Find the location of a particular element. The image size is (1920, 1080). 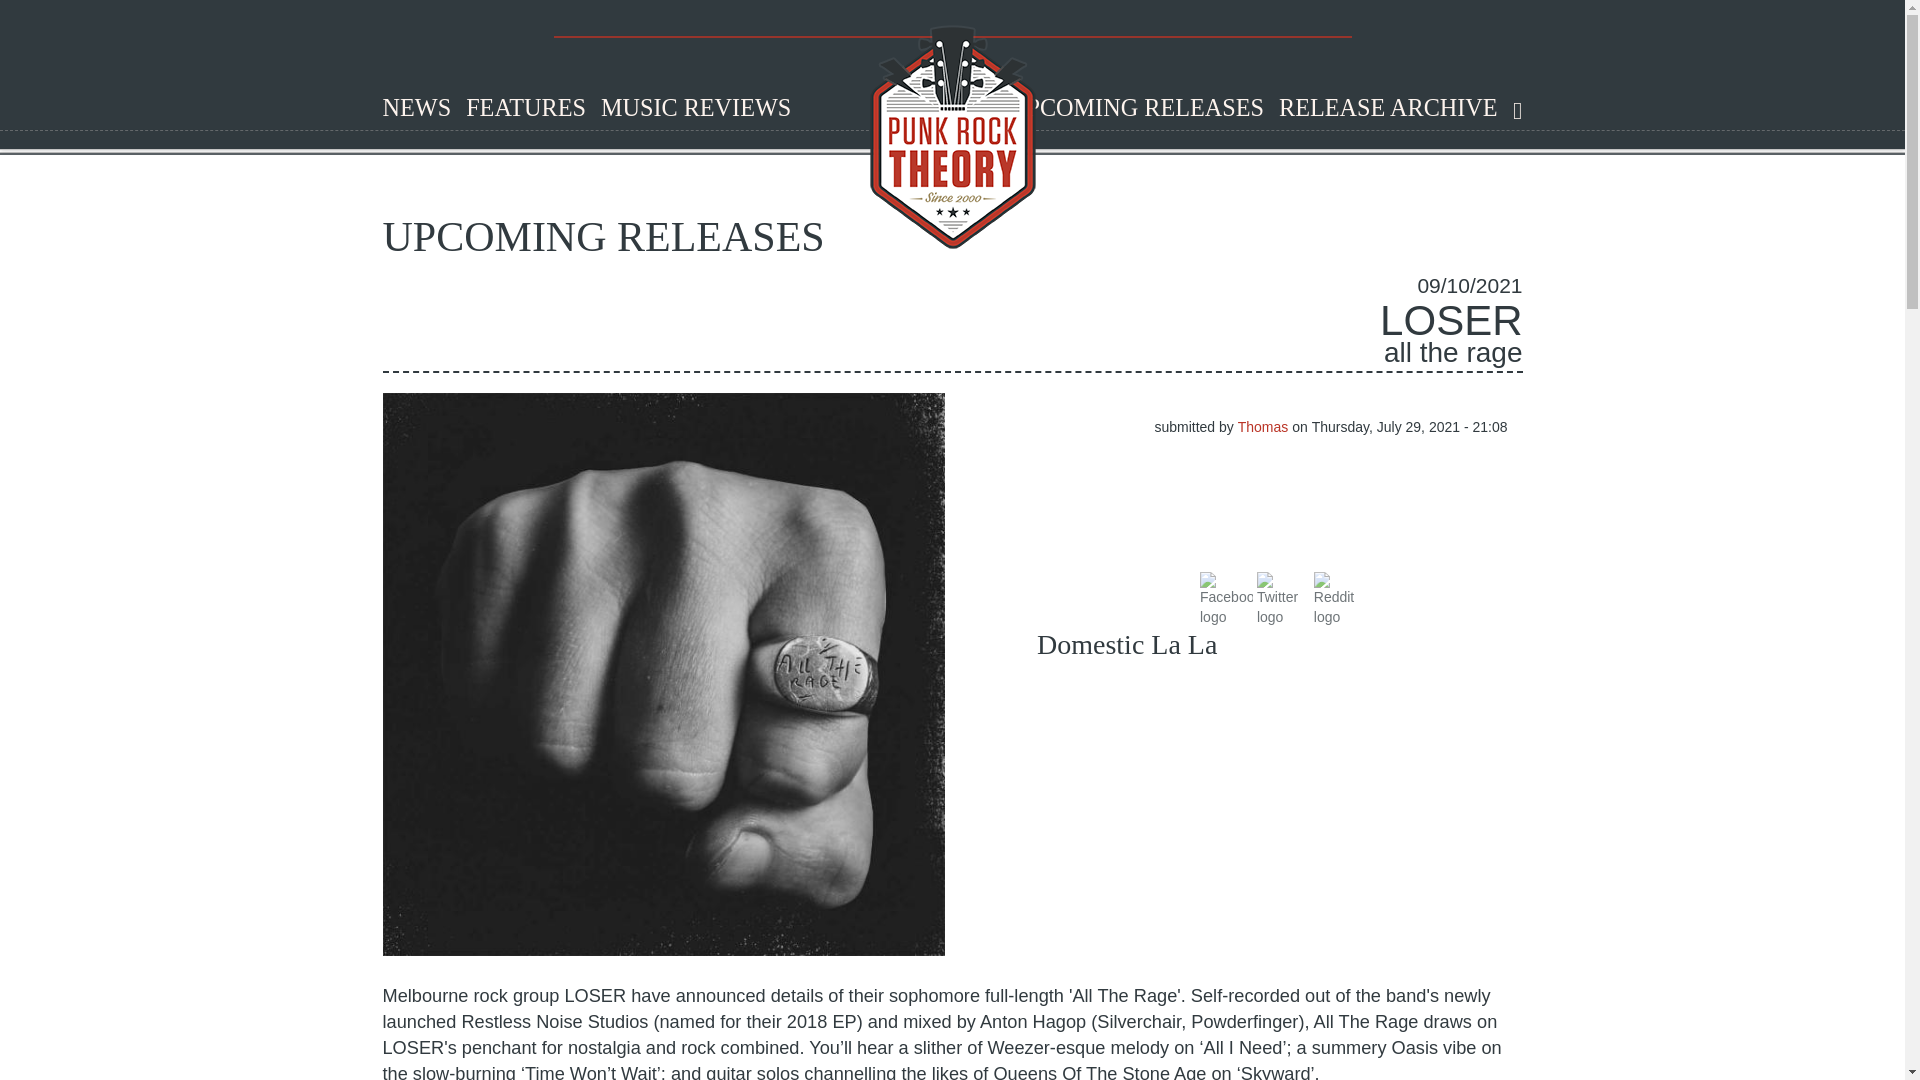

Submit this post on reddit.com is located at coordinates (1340, 596).